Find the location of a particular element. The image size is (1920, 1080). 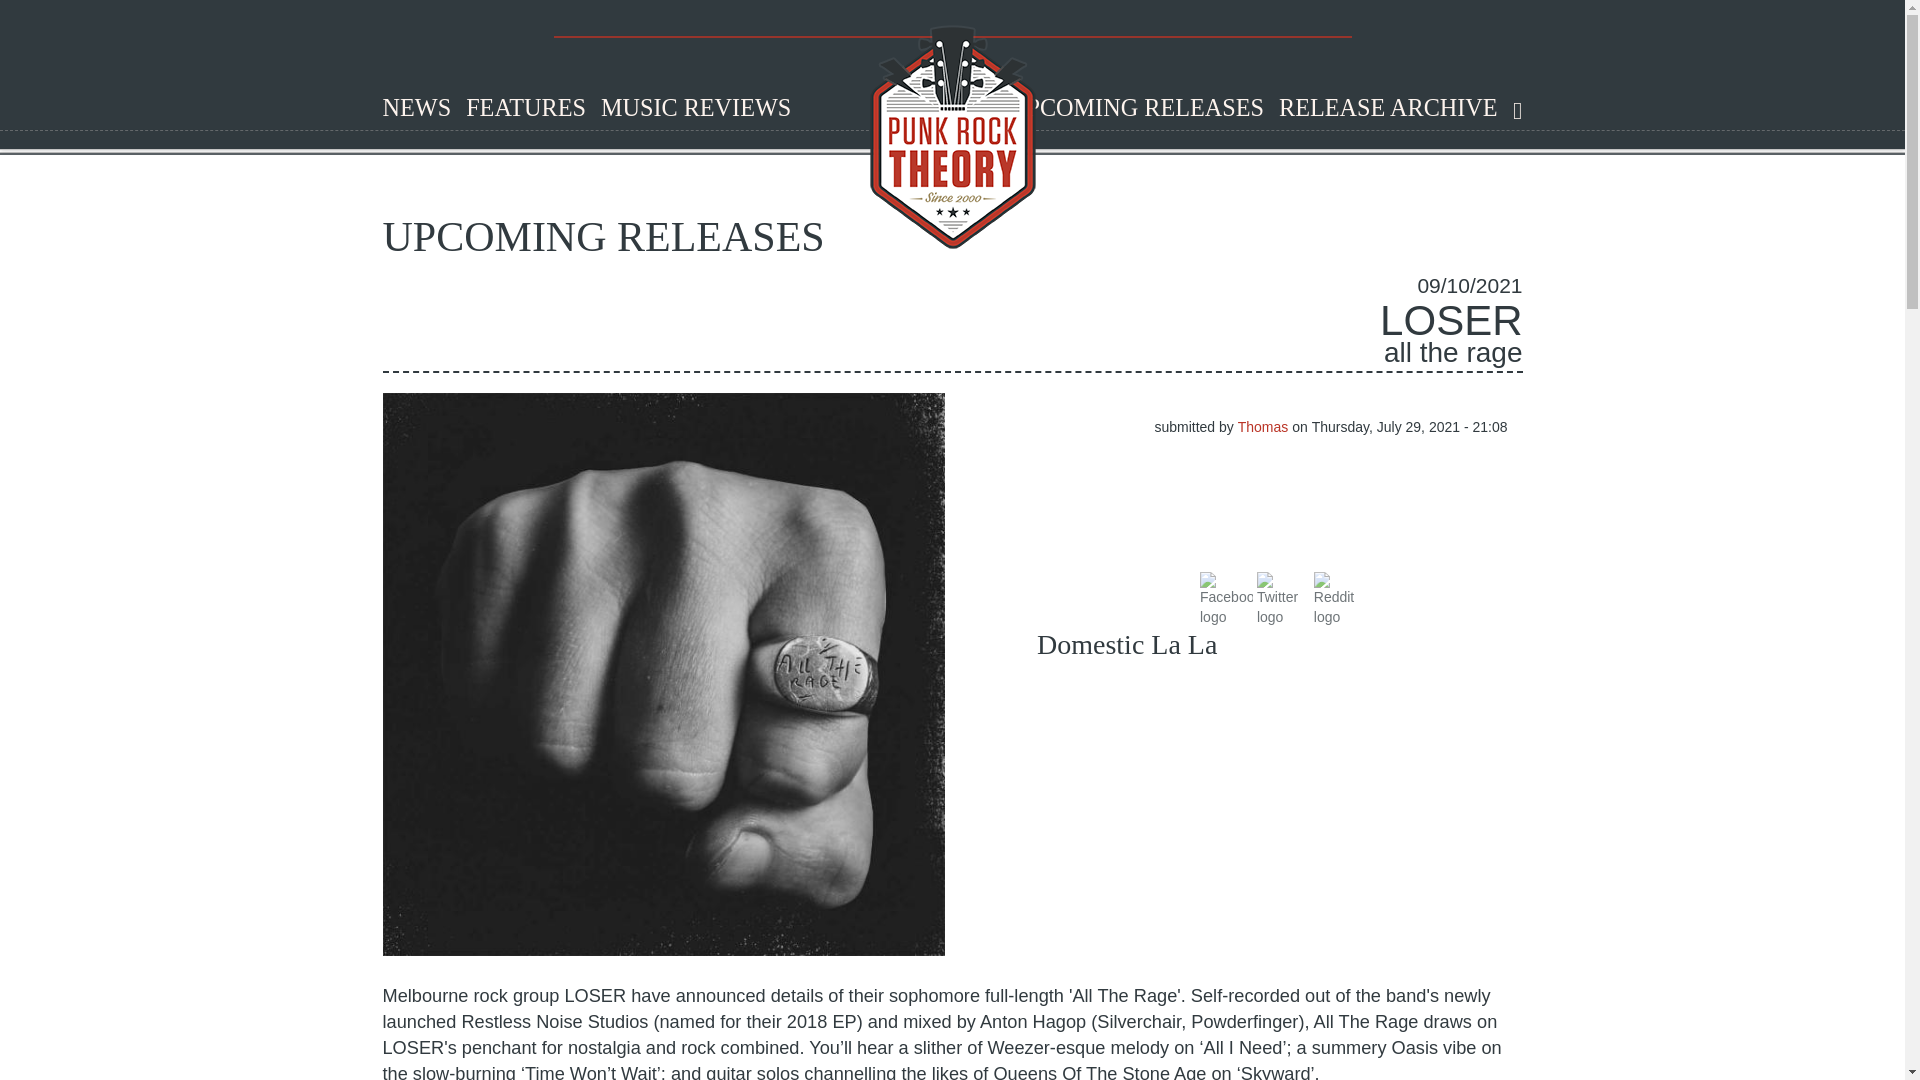

Submit this post on reddit.com is located at coordinates (1340, 596).